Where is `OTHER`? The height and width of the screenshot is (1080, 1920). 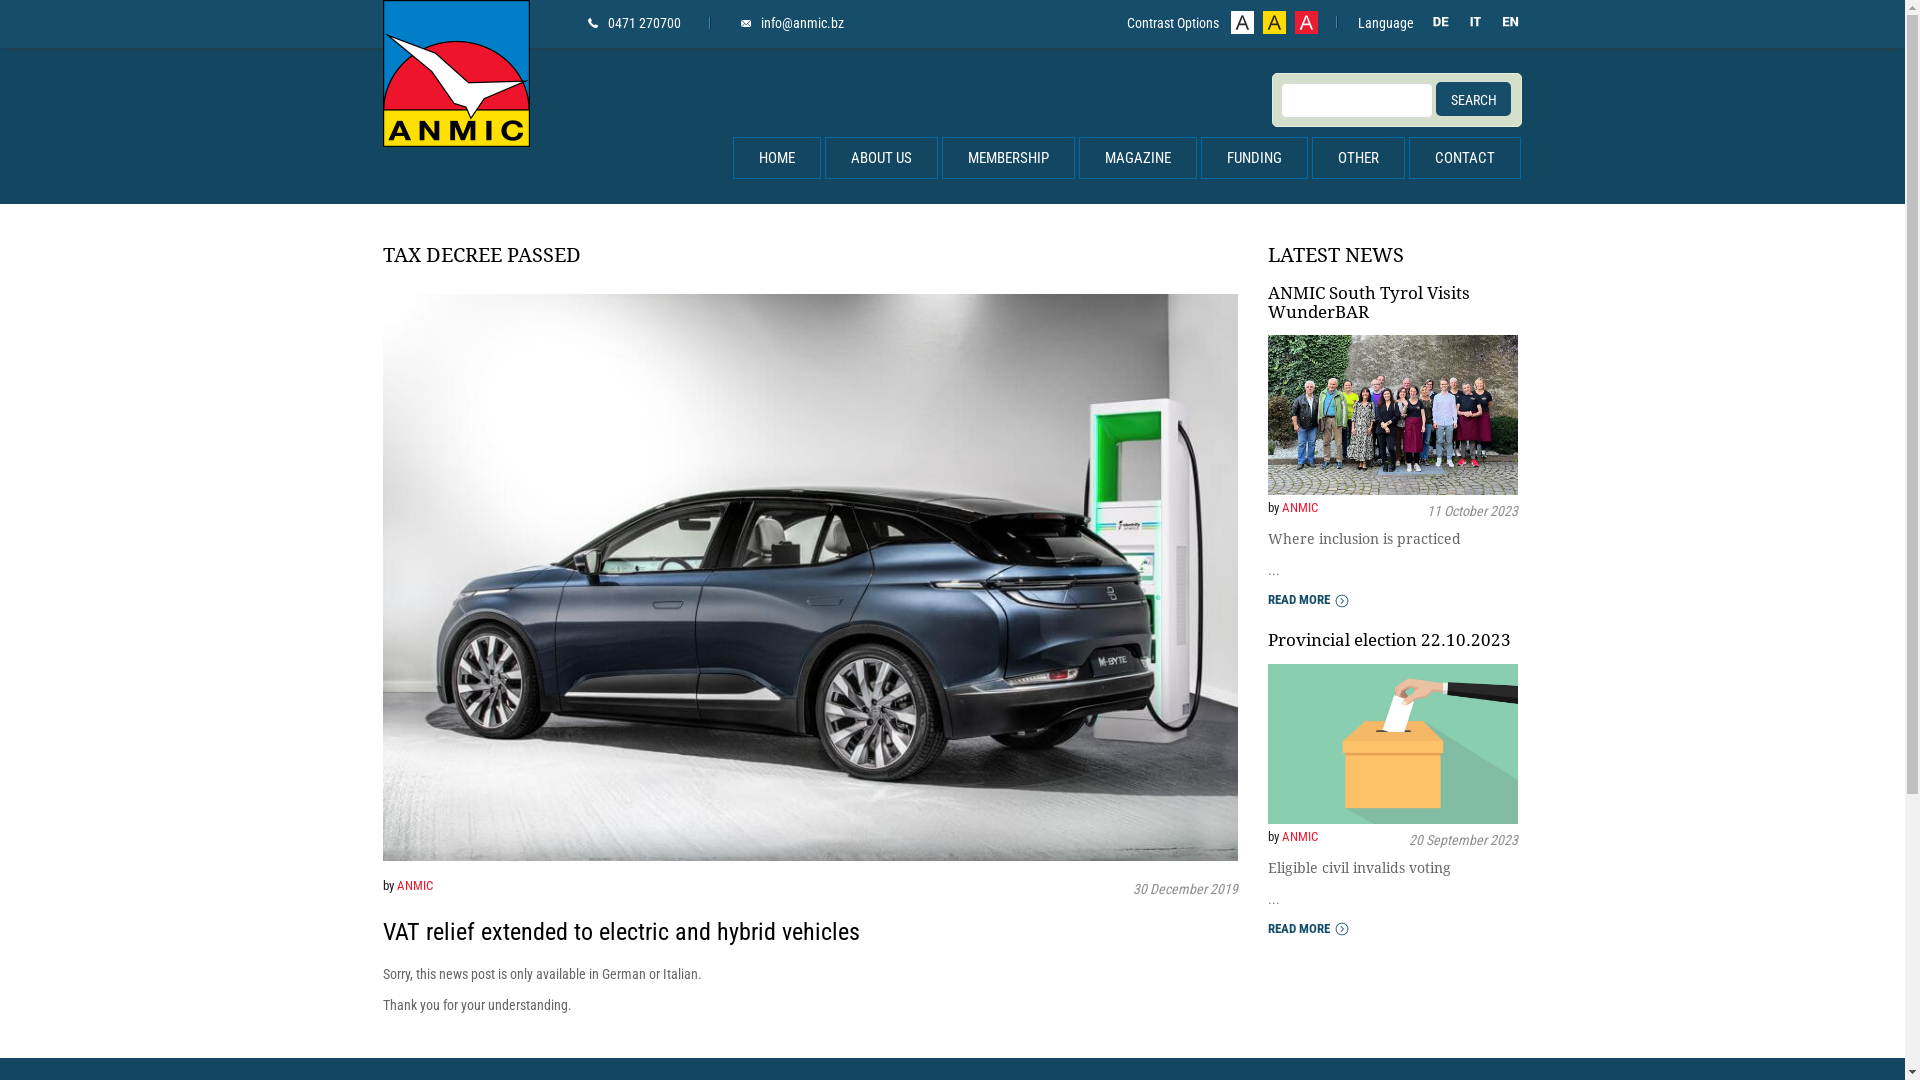
OTHER is located at coordinates (1358, 158).